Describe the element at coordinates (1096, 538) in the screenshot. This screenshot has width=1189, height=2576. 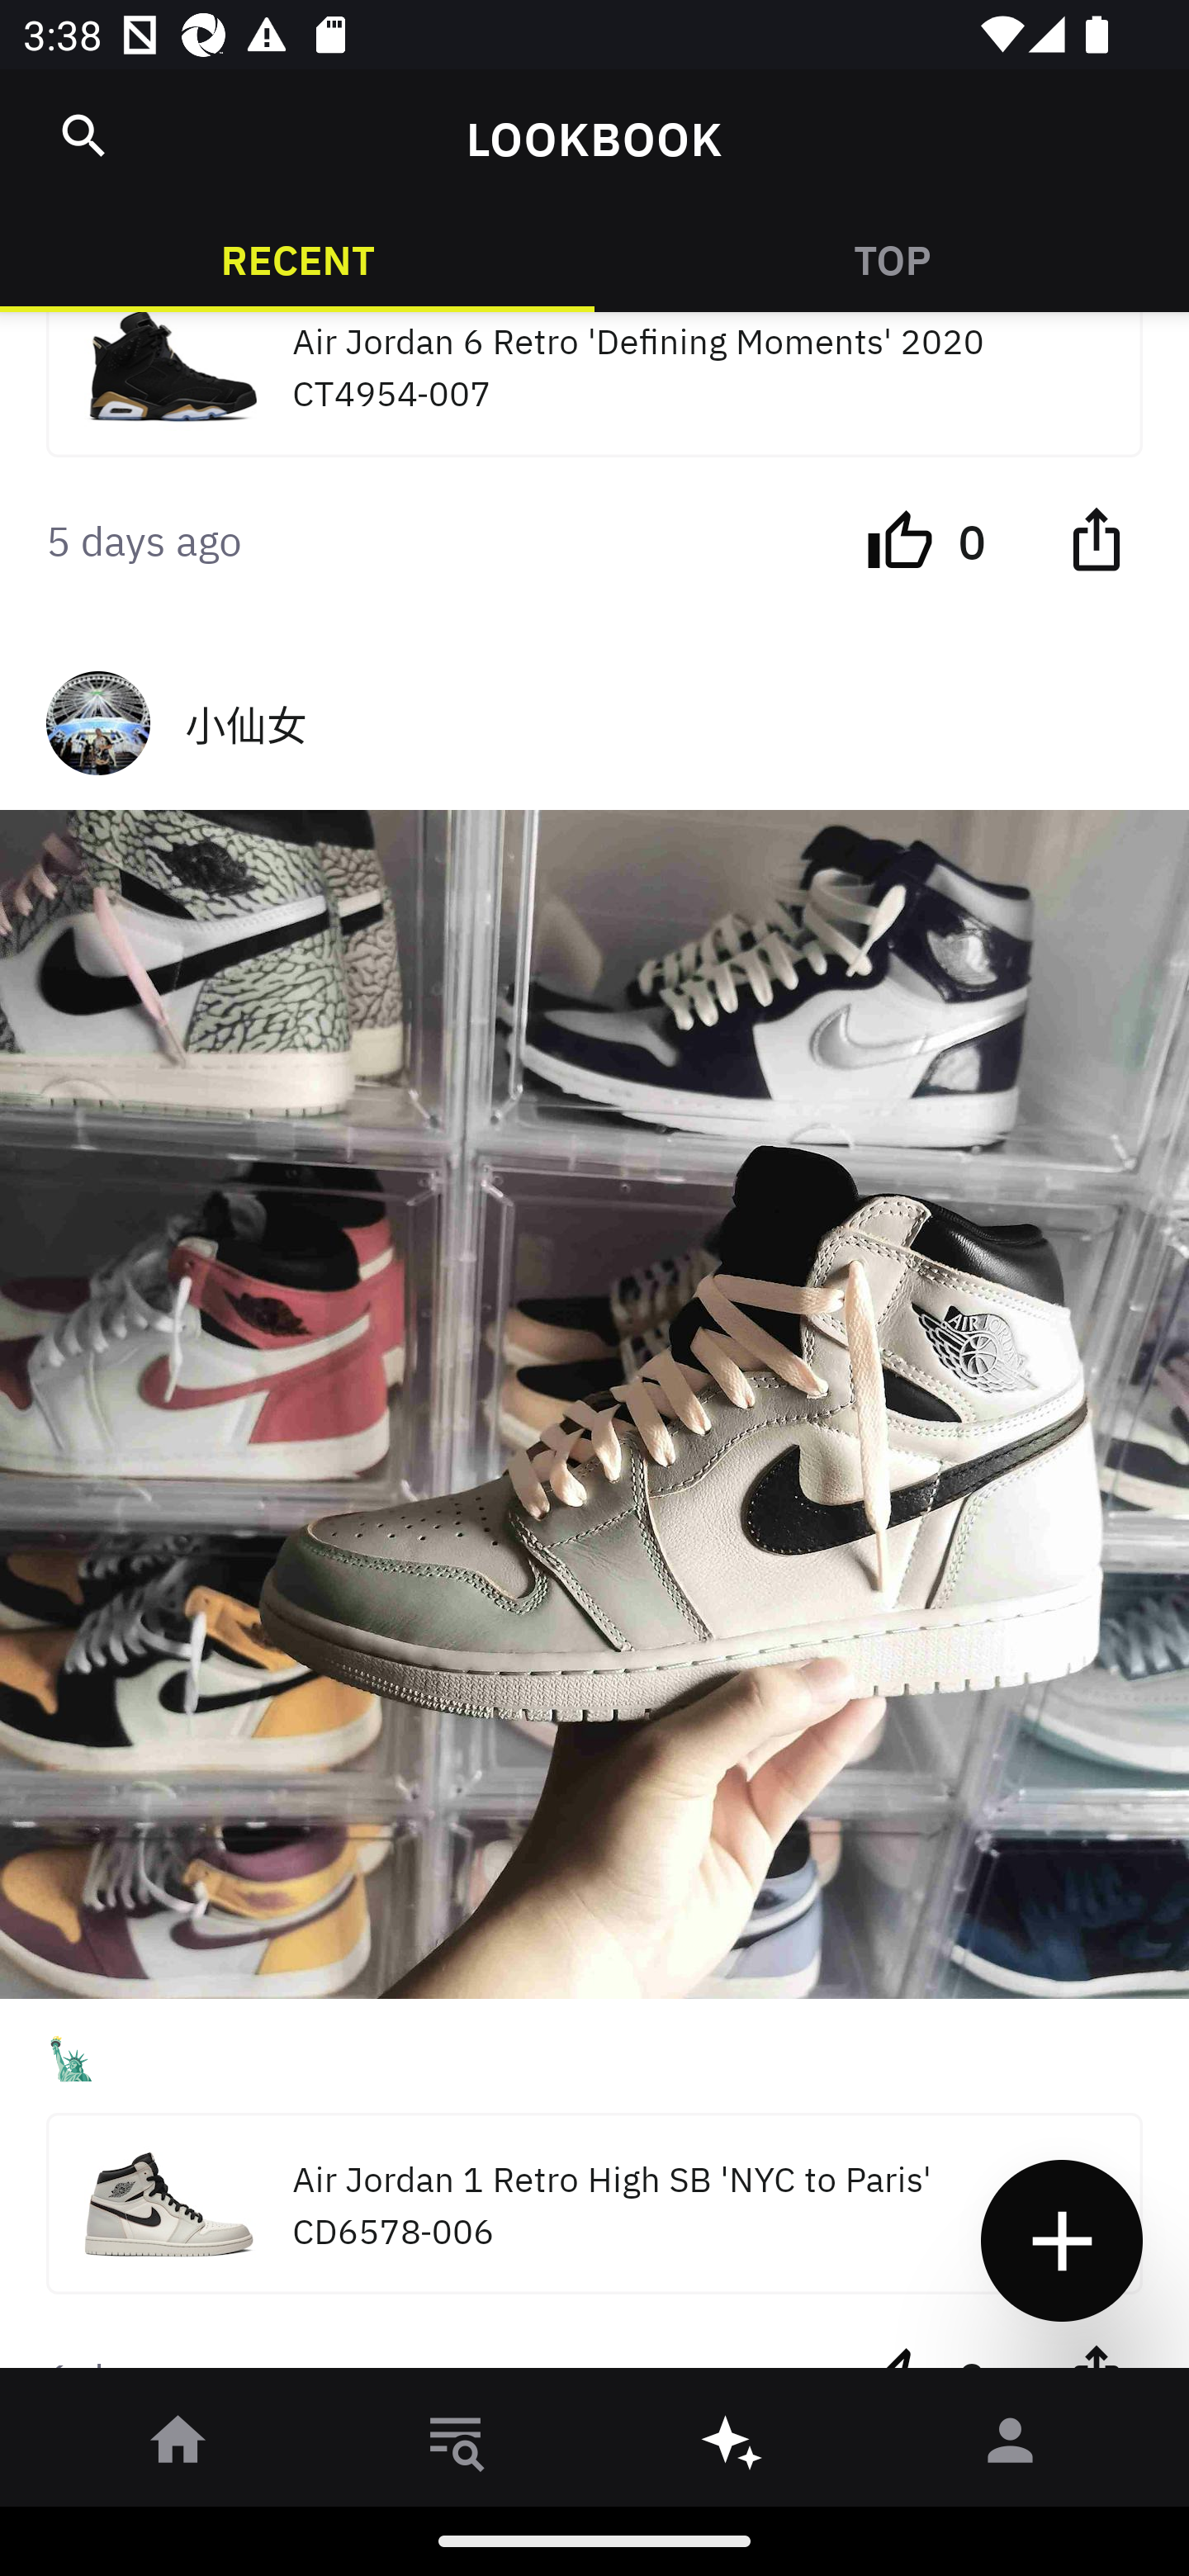
I see `` at that location.